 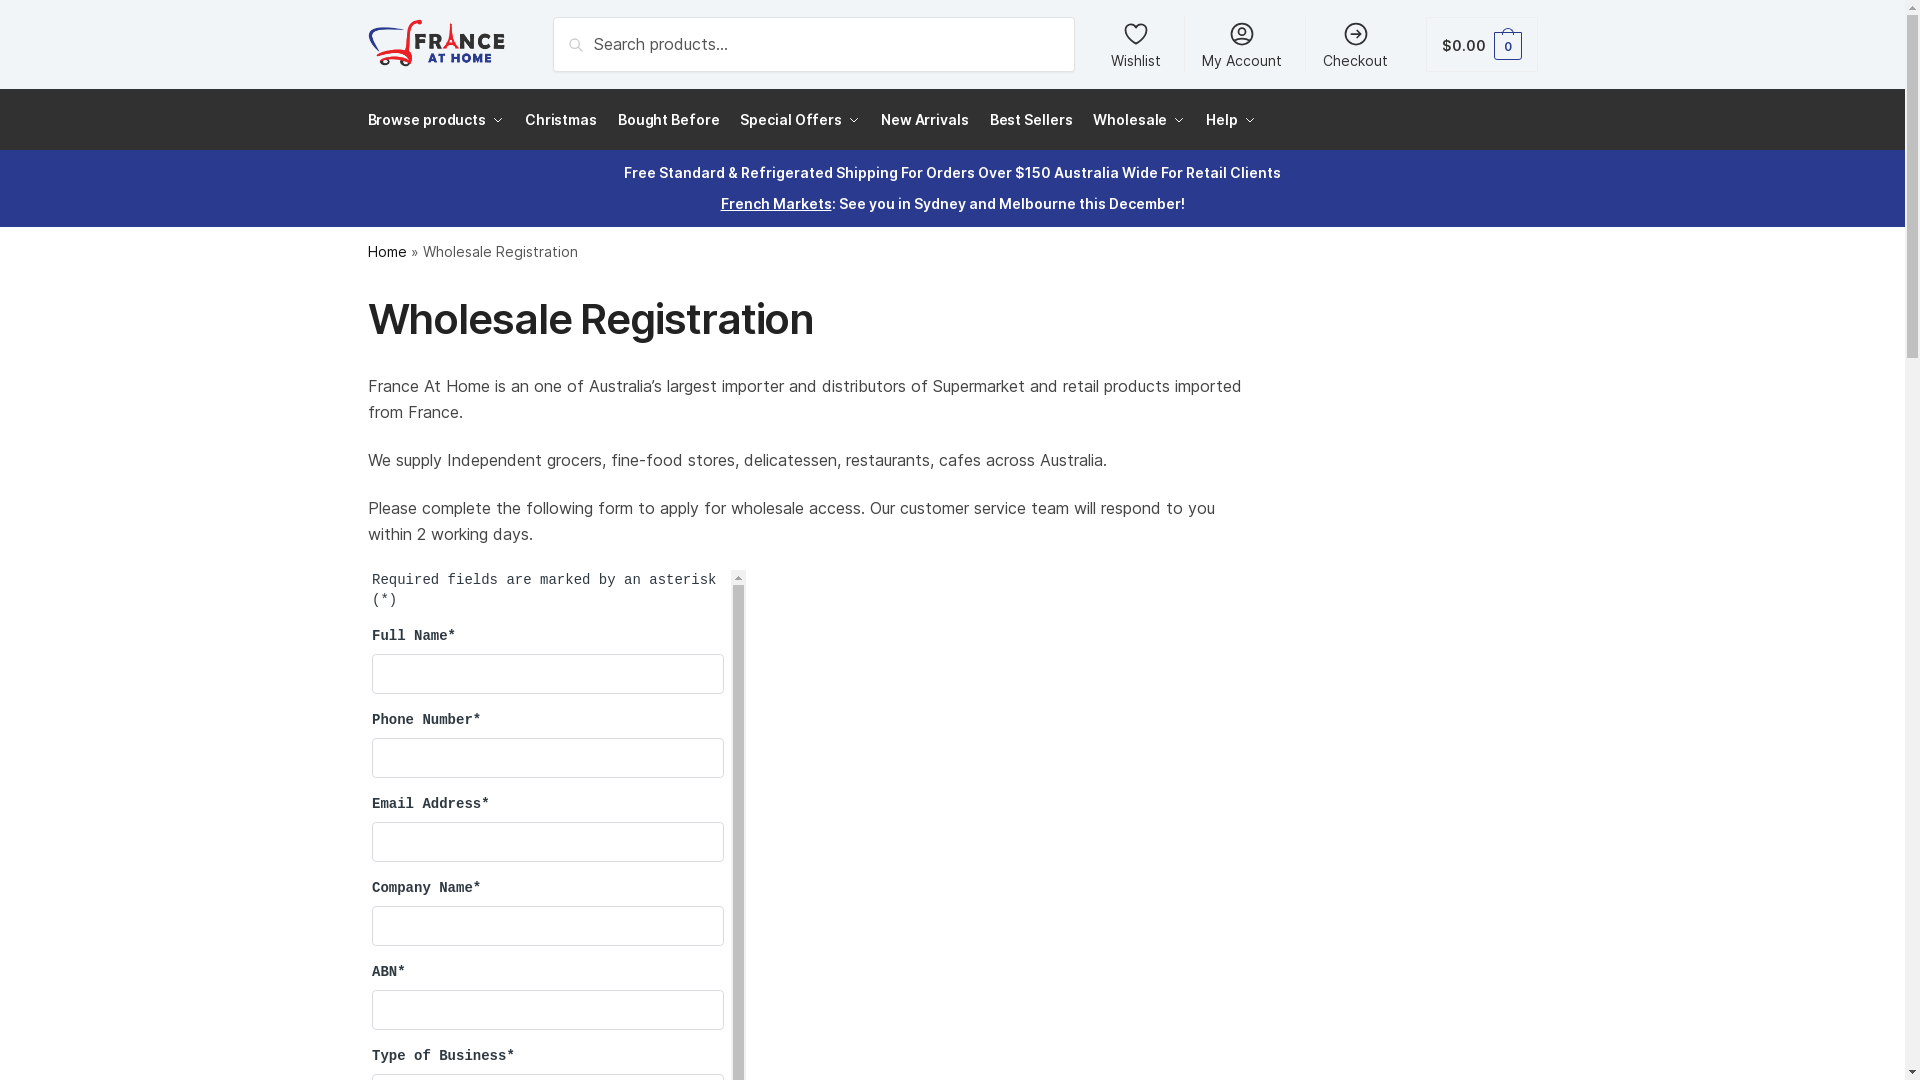 What do you see at coordinates (776, 204) in the screenshot?
I see `French Markets` at bounding box center [776, 204].